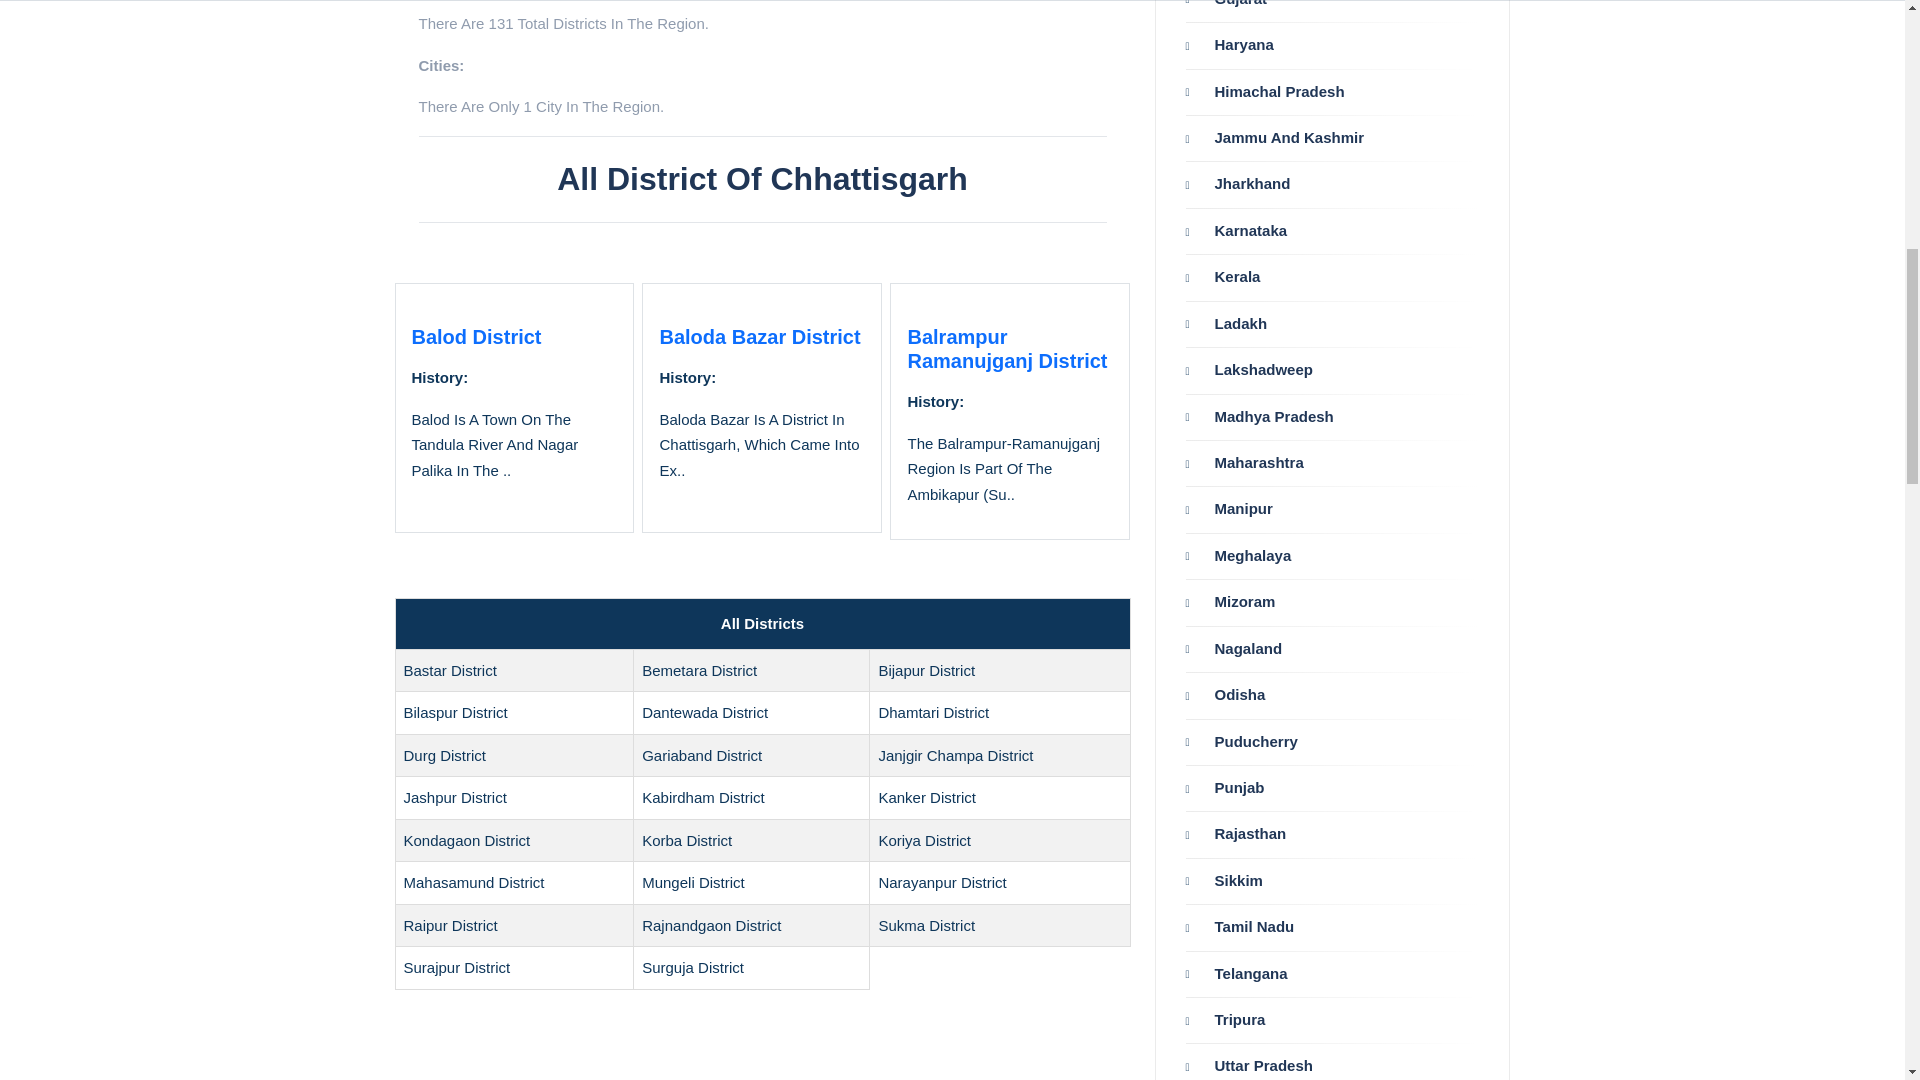 The height and width of the screenshot is (1080, 1920). I want to click on Jashpur District, so click(454, 797).